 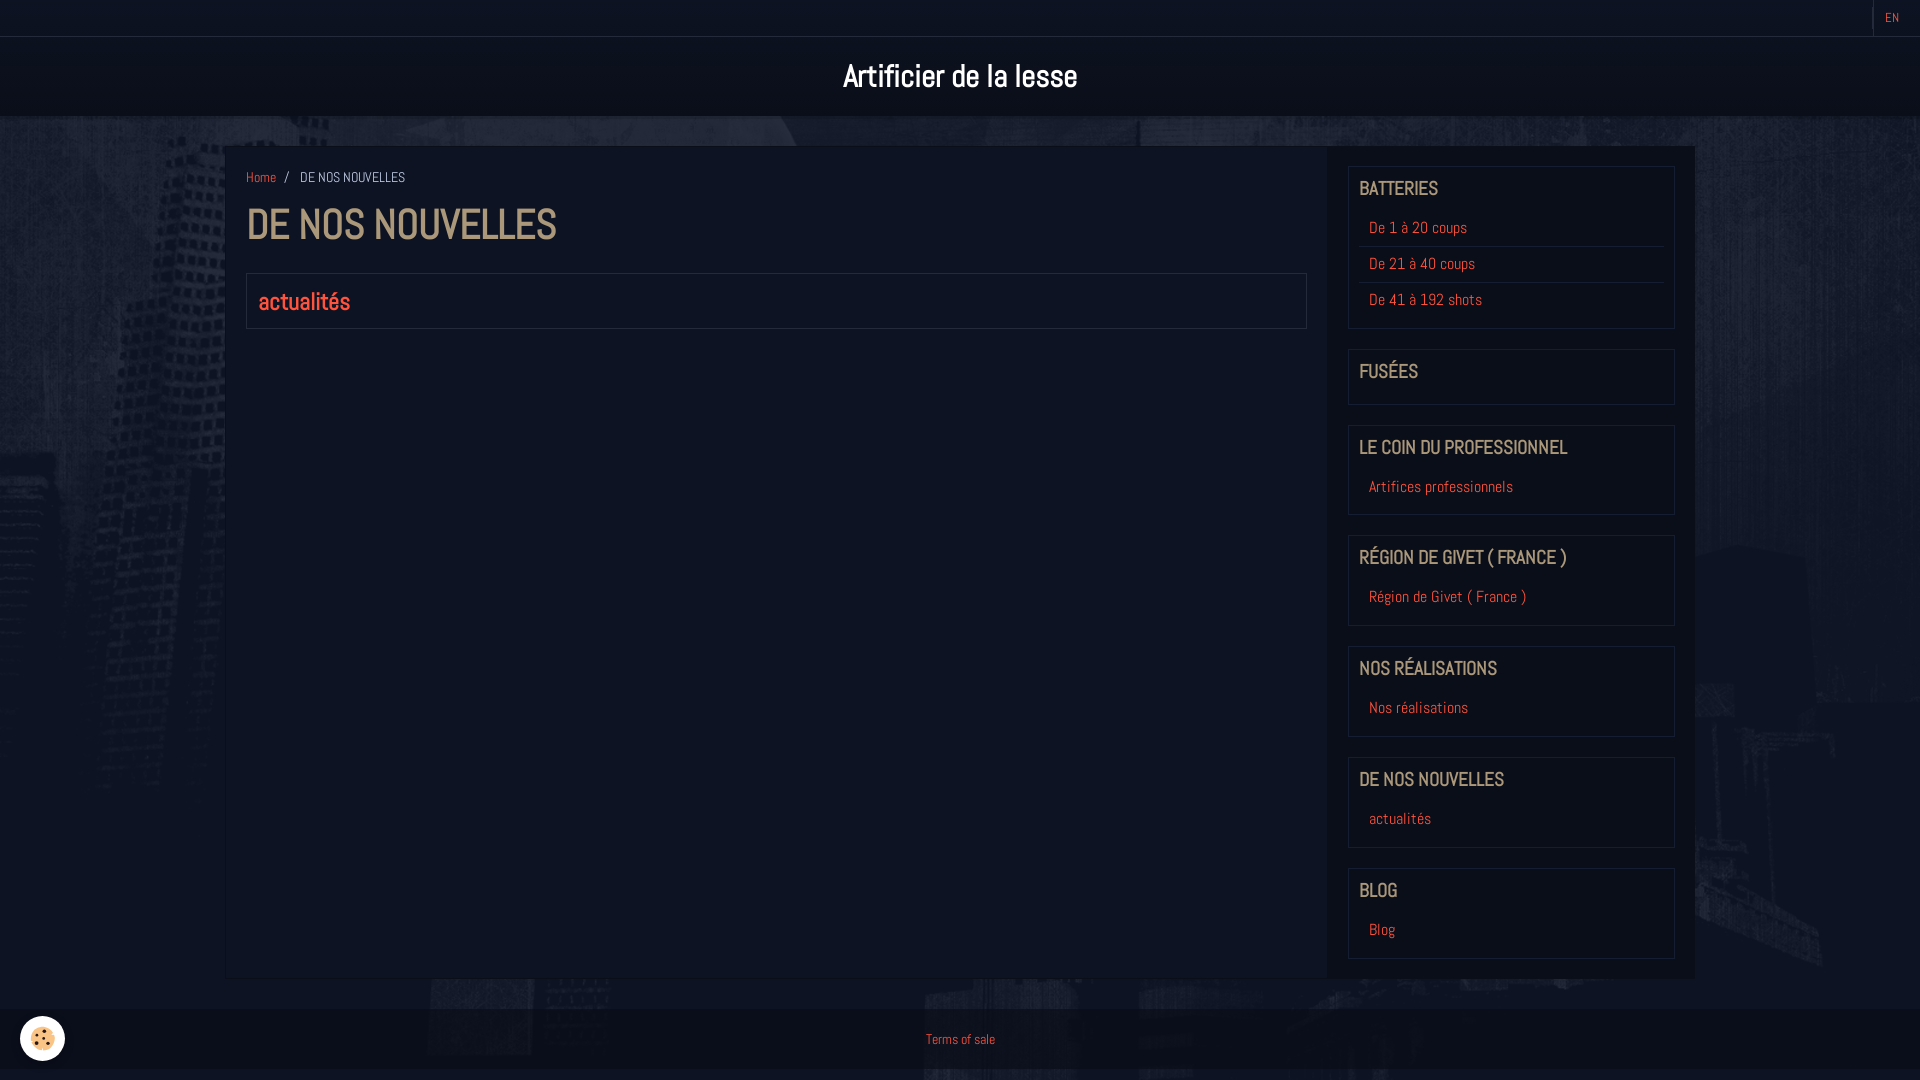 What do you see at coordinates (1511, 189) in the screenshot?
I see `BATTERIES` at bounding box center [1511, 189].